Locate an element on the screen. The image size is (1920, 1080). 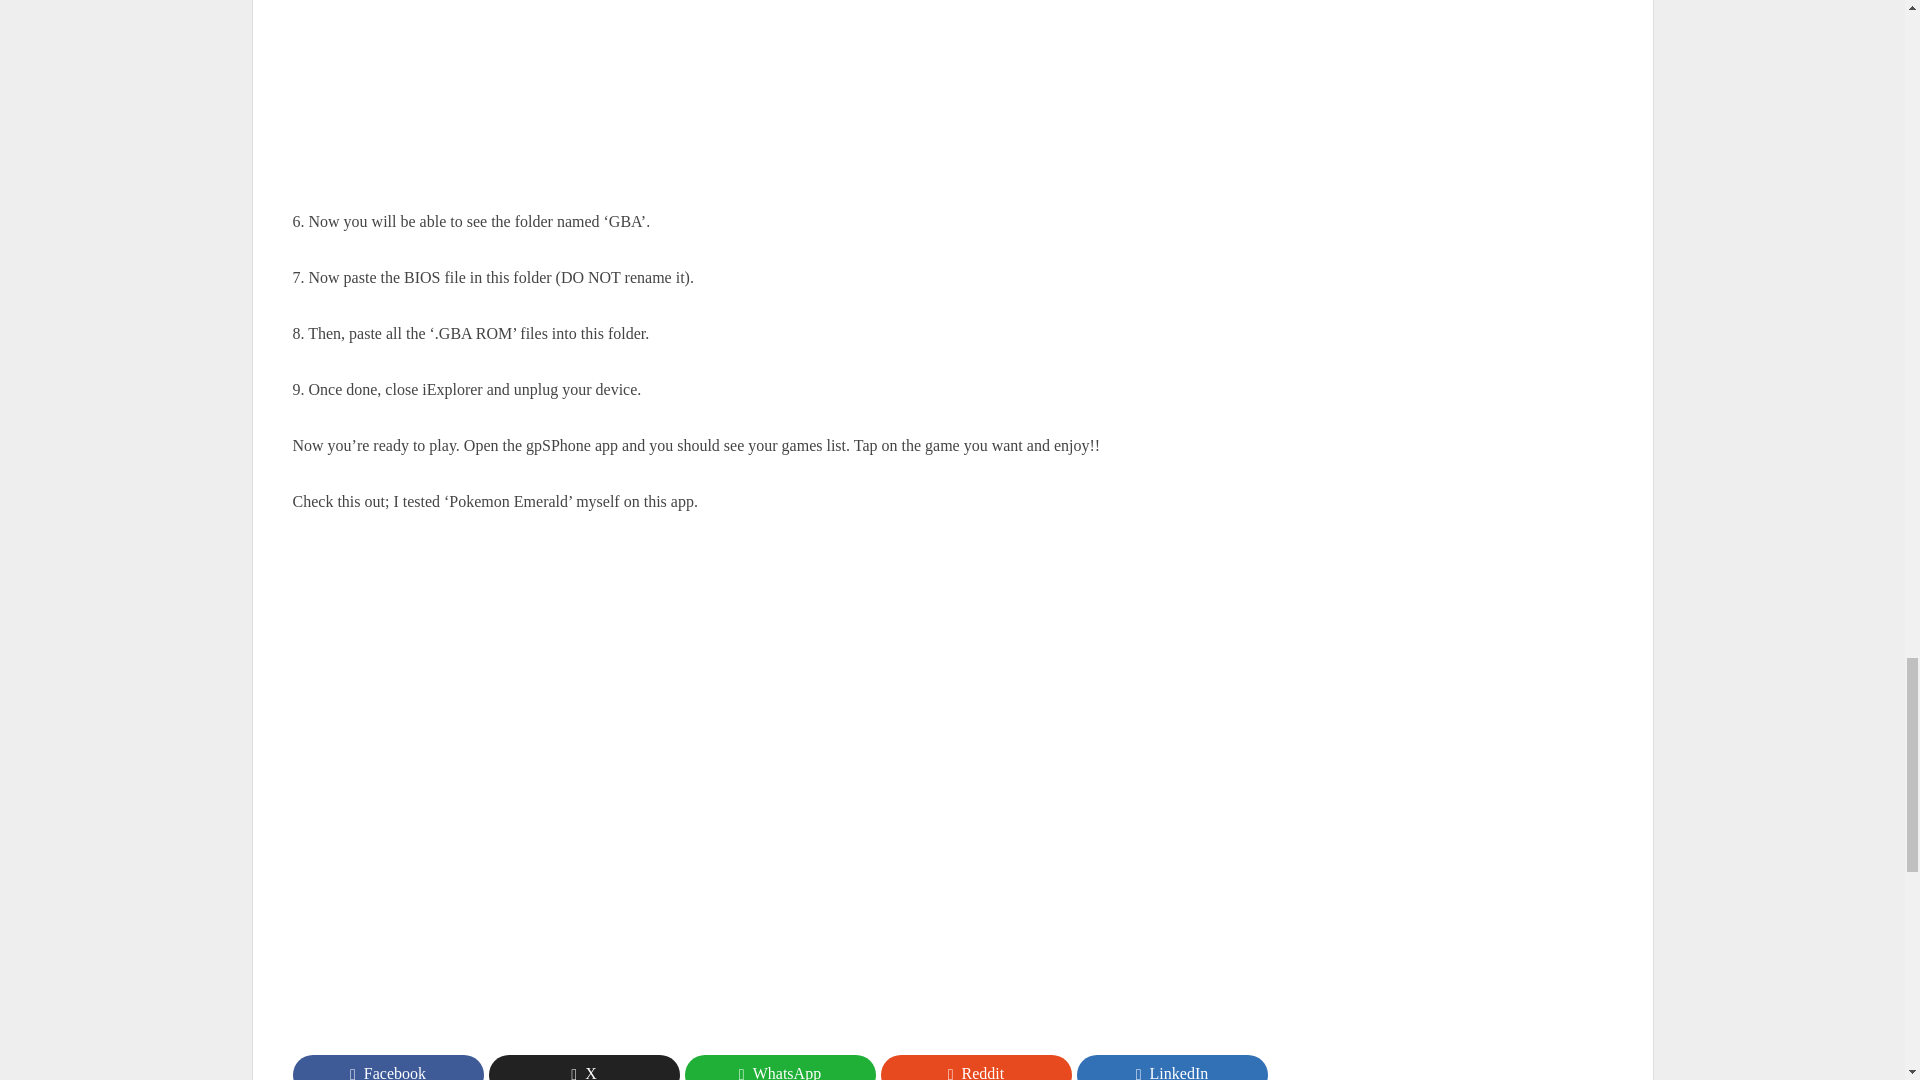
LinkedIn is located at coordinates (1171, 1068).